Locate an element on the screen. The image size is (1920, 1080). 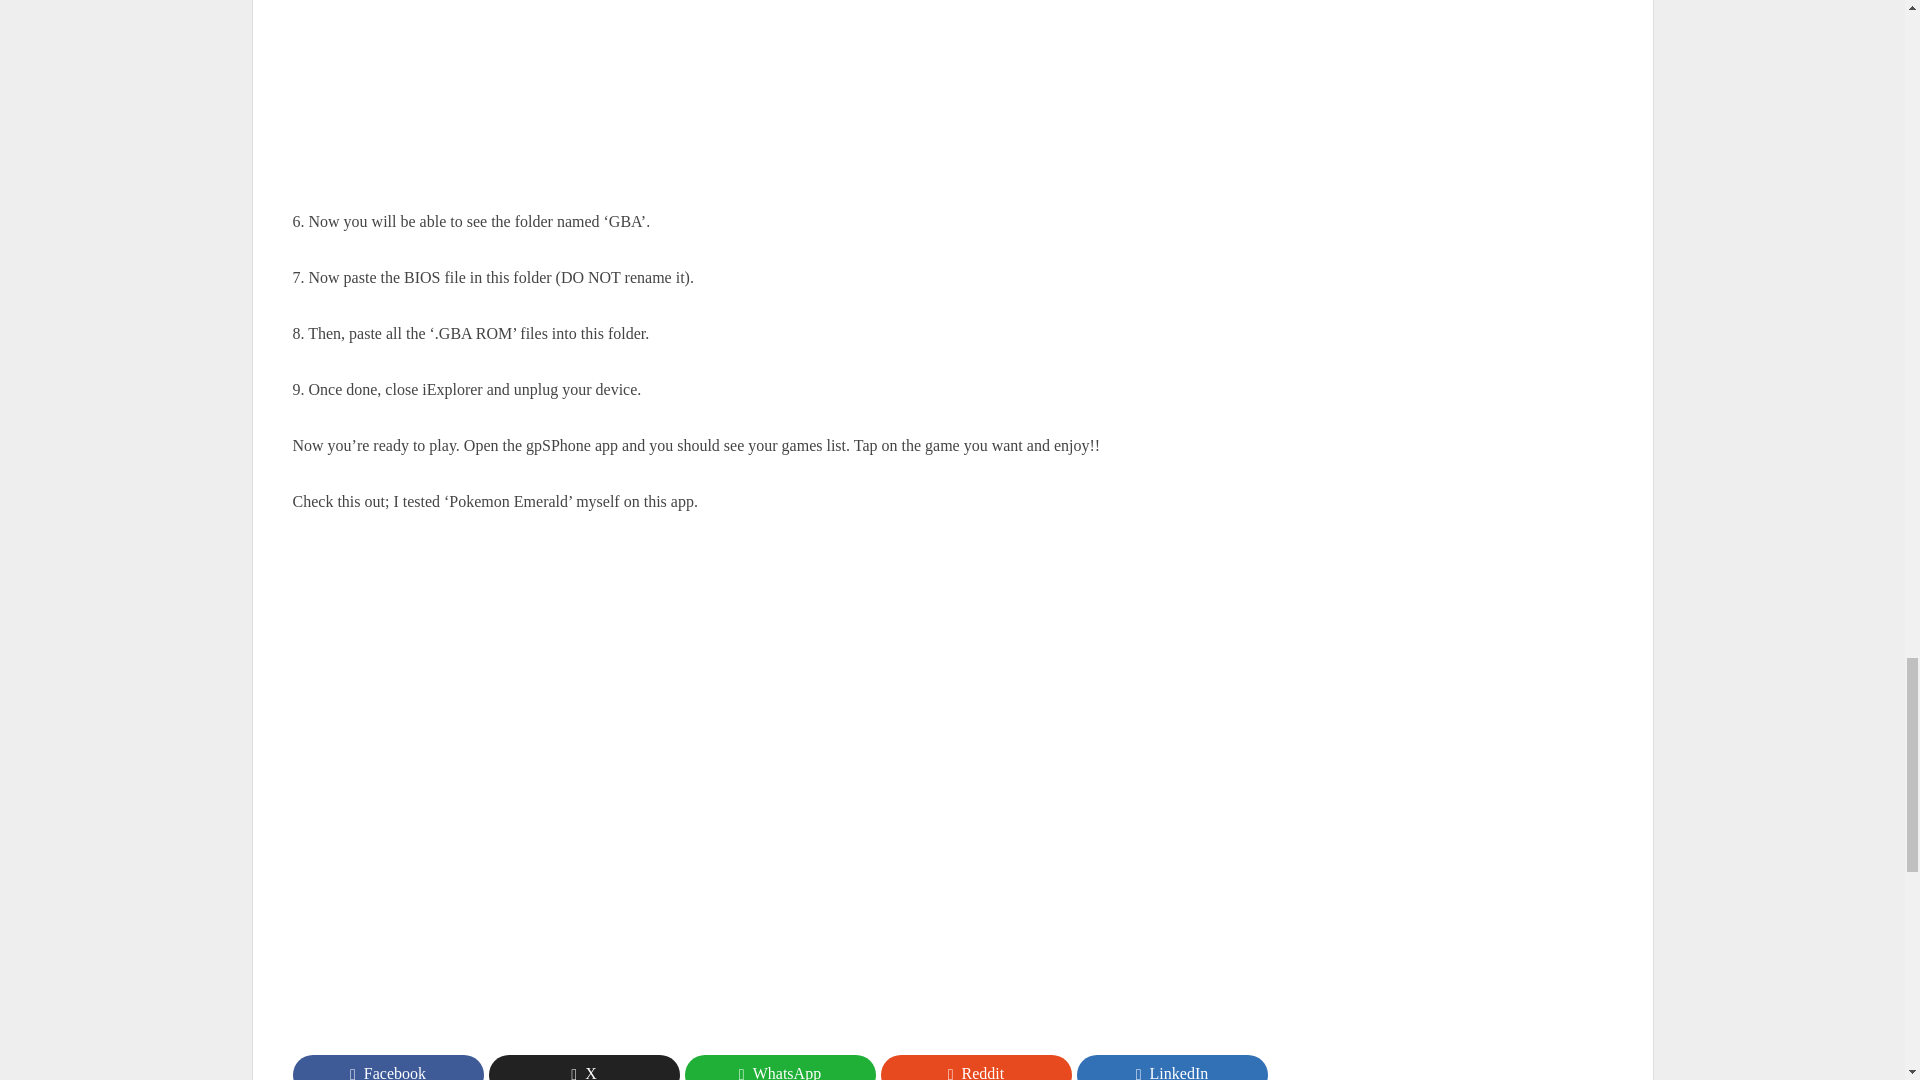
LinkedIn is located at coordinates (1171, 1068).